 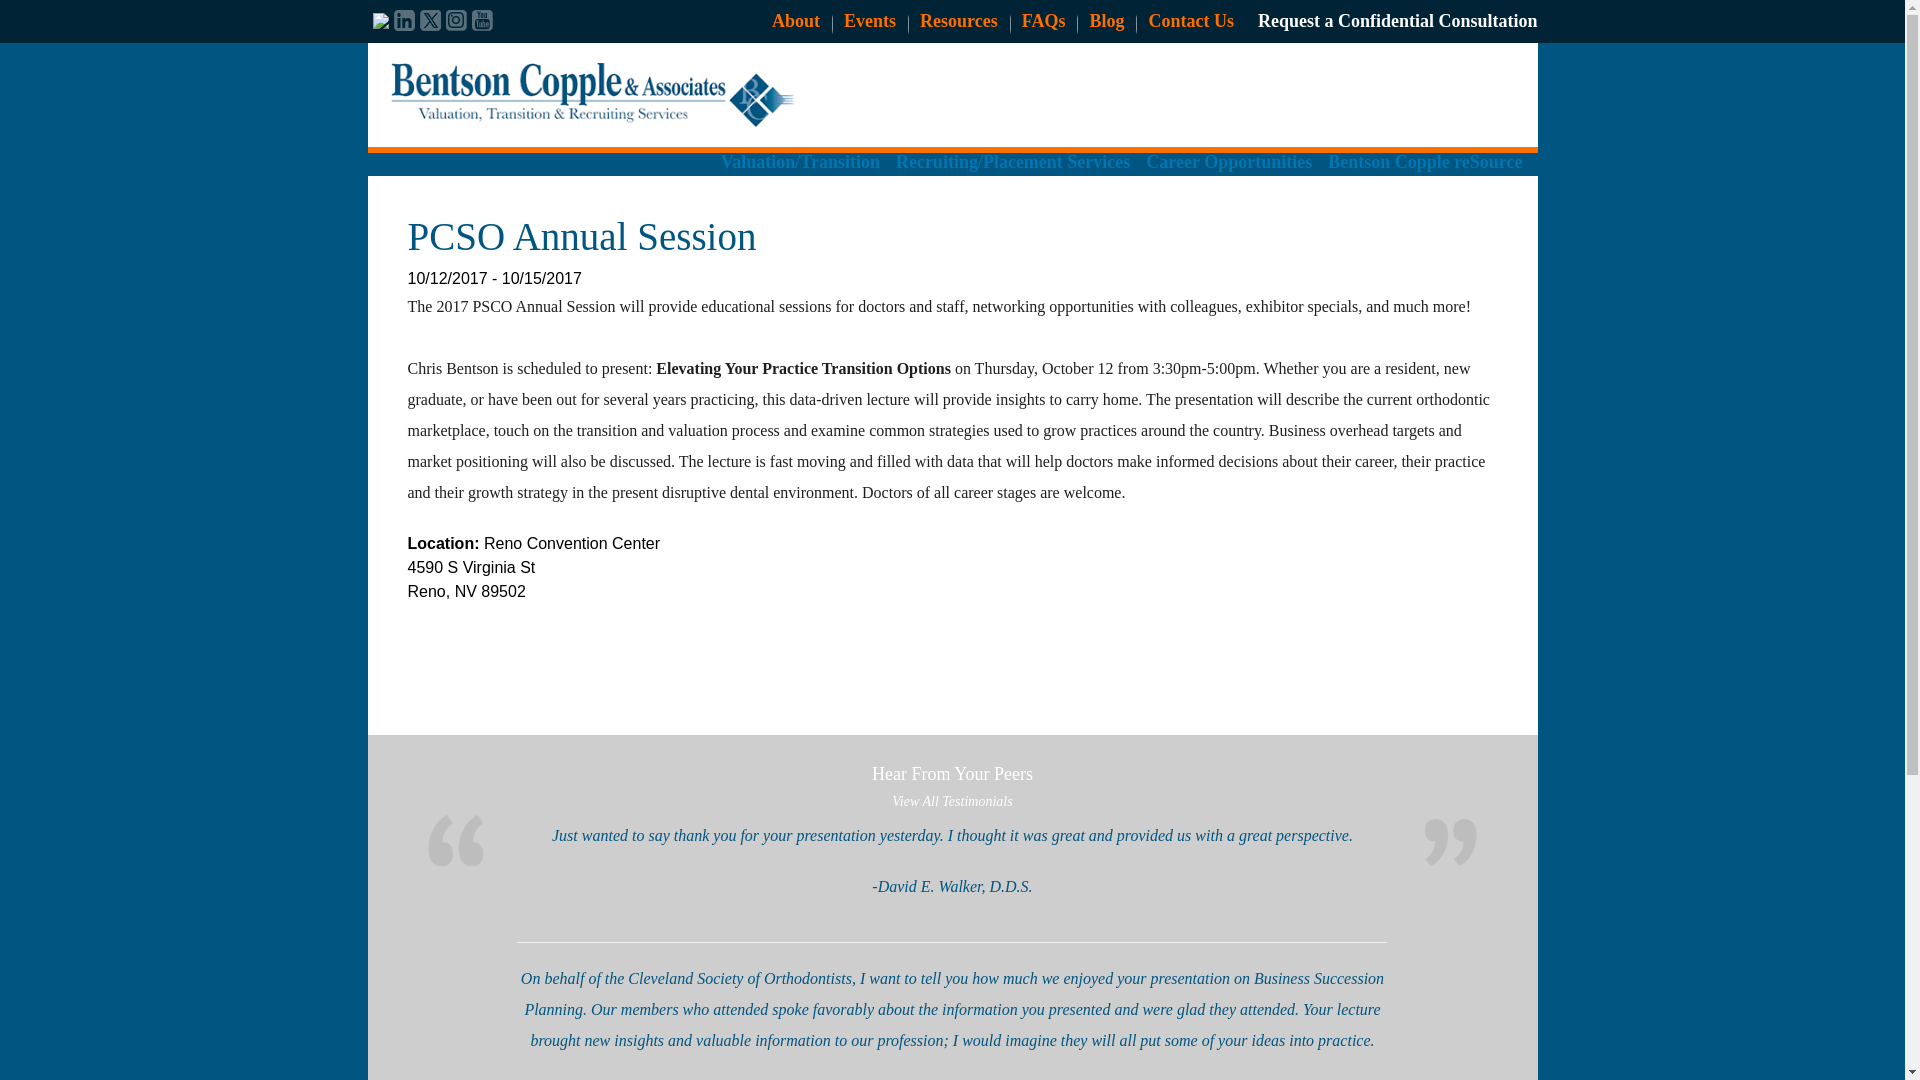 I want to click on Contact Us, so click(x=1191, y=20).